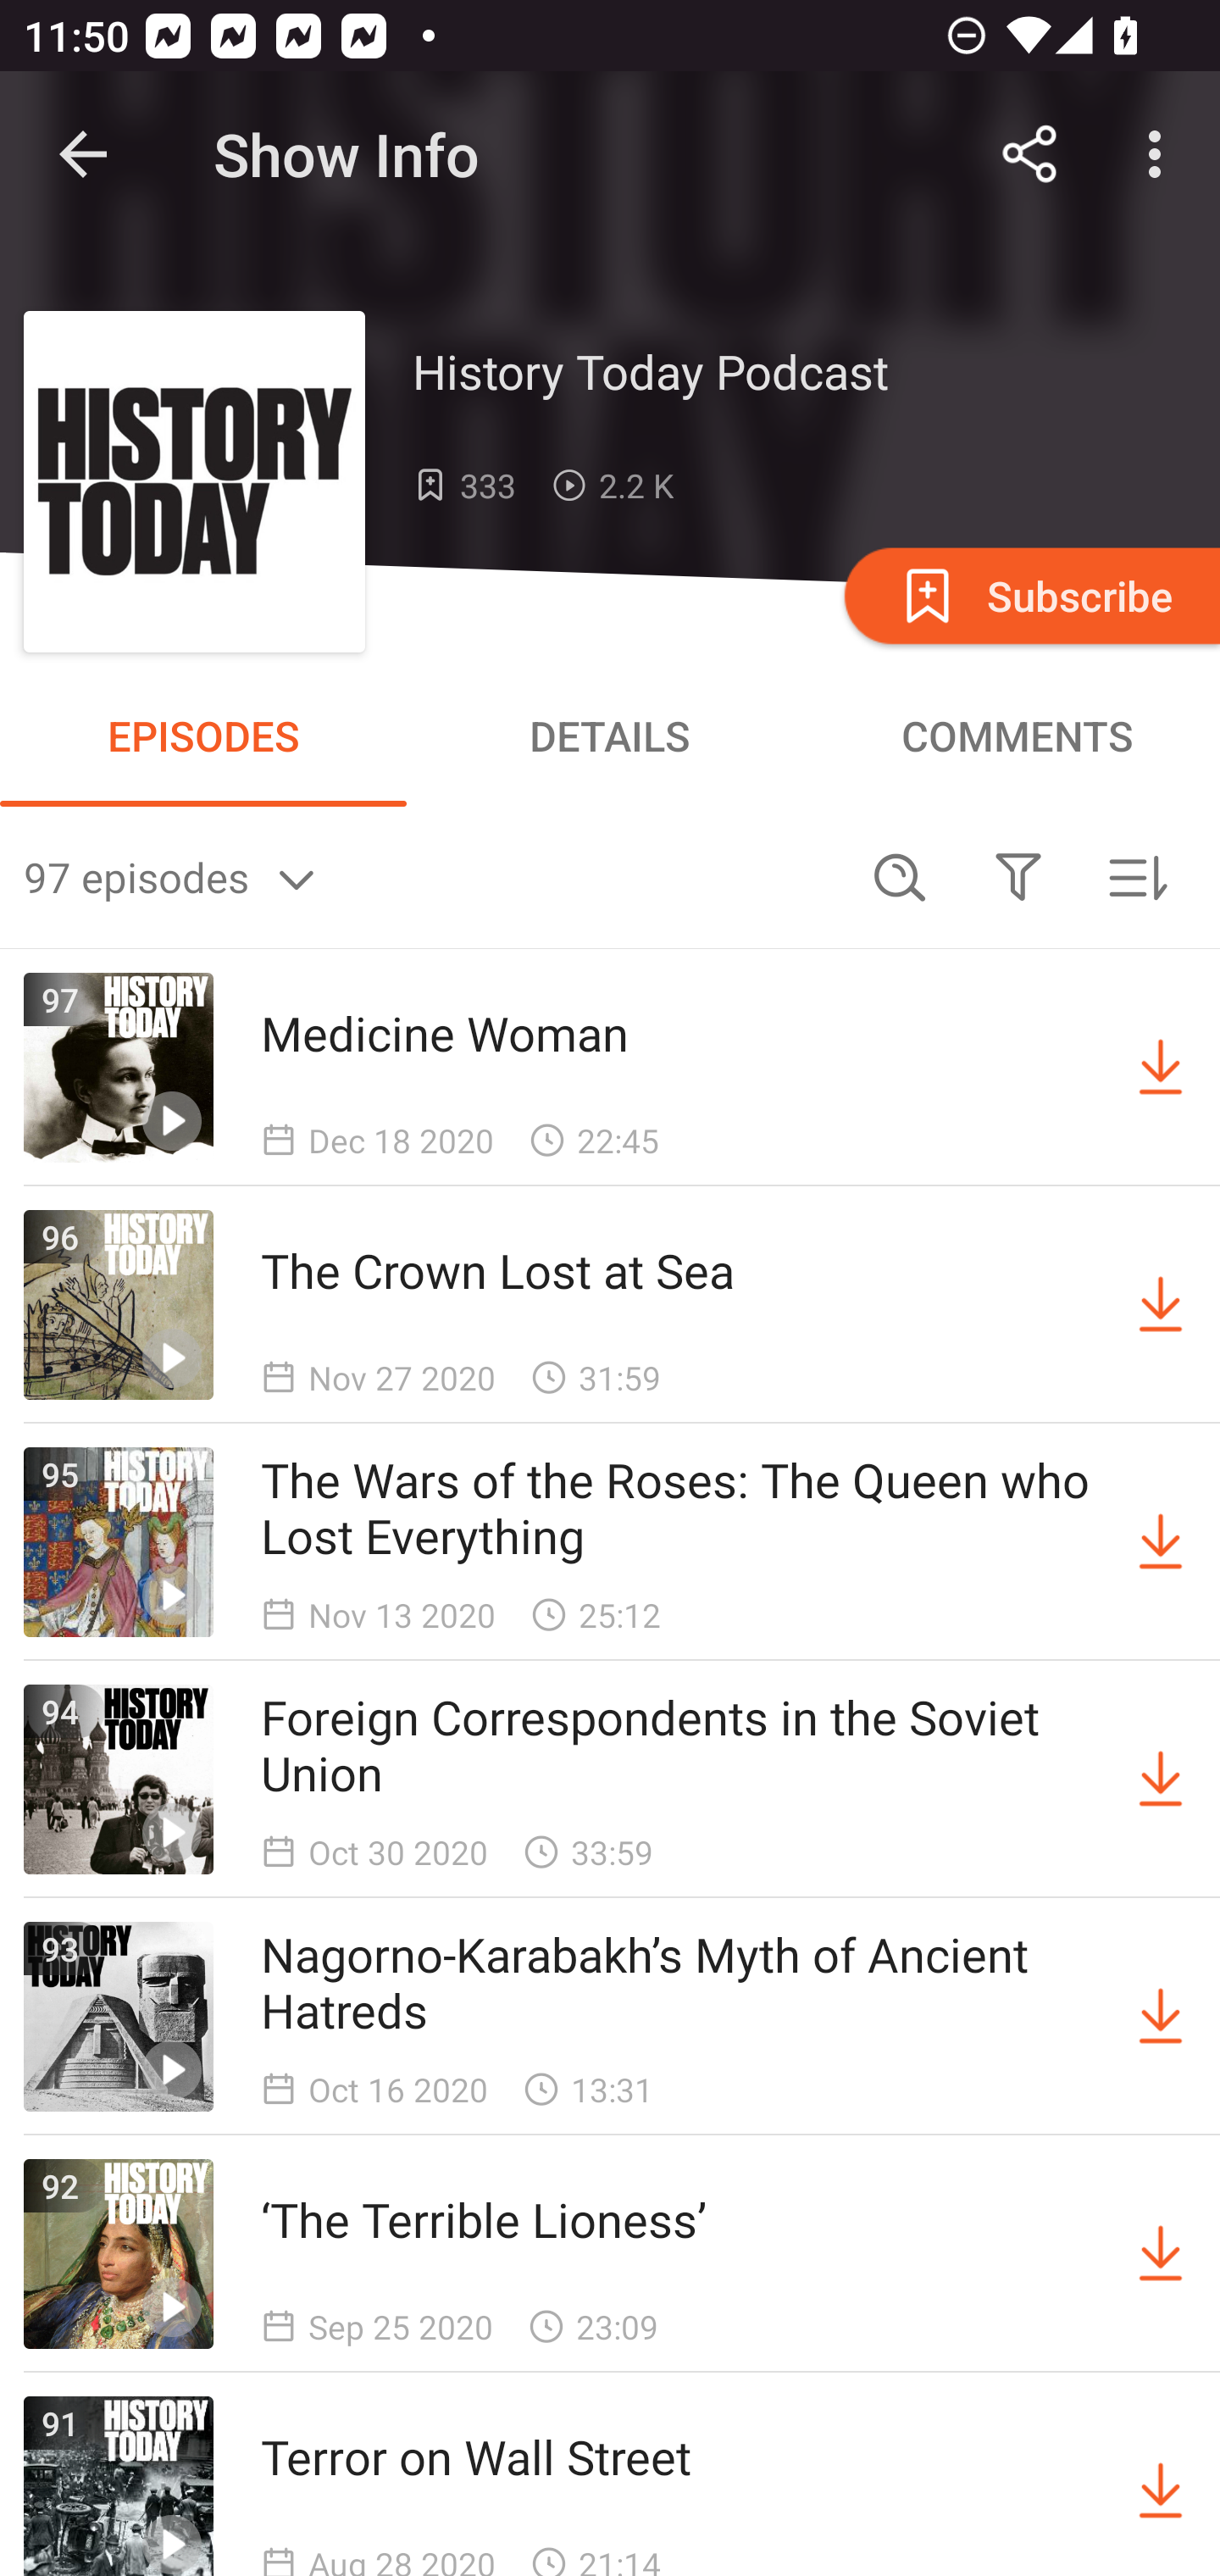  Describe the element at coordinates (1018, 876) in the screenshot. I see `` at that location.